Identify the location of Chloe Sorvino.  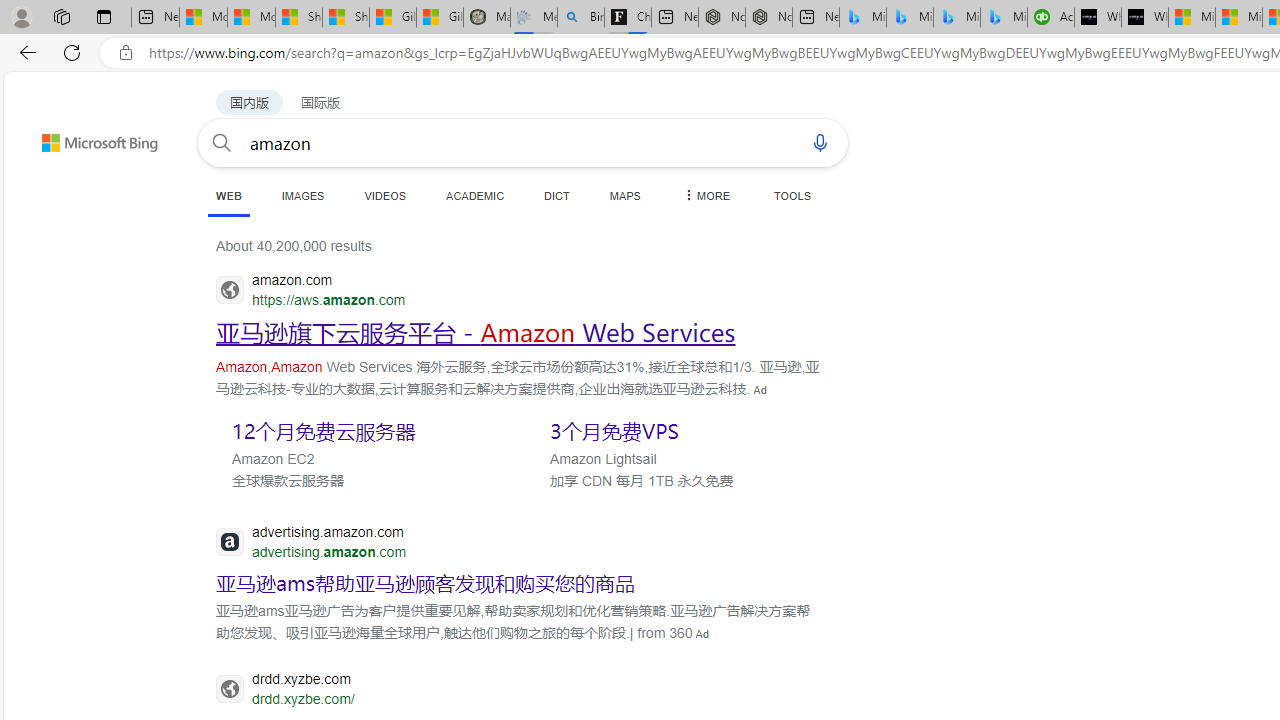
(628, 18).